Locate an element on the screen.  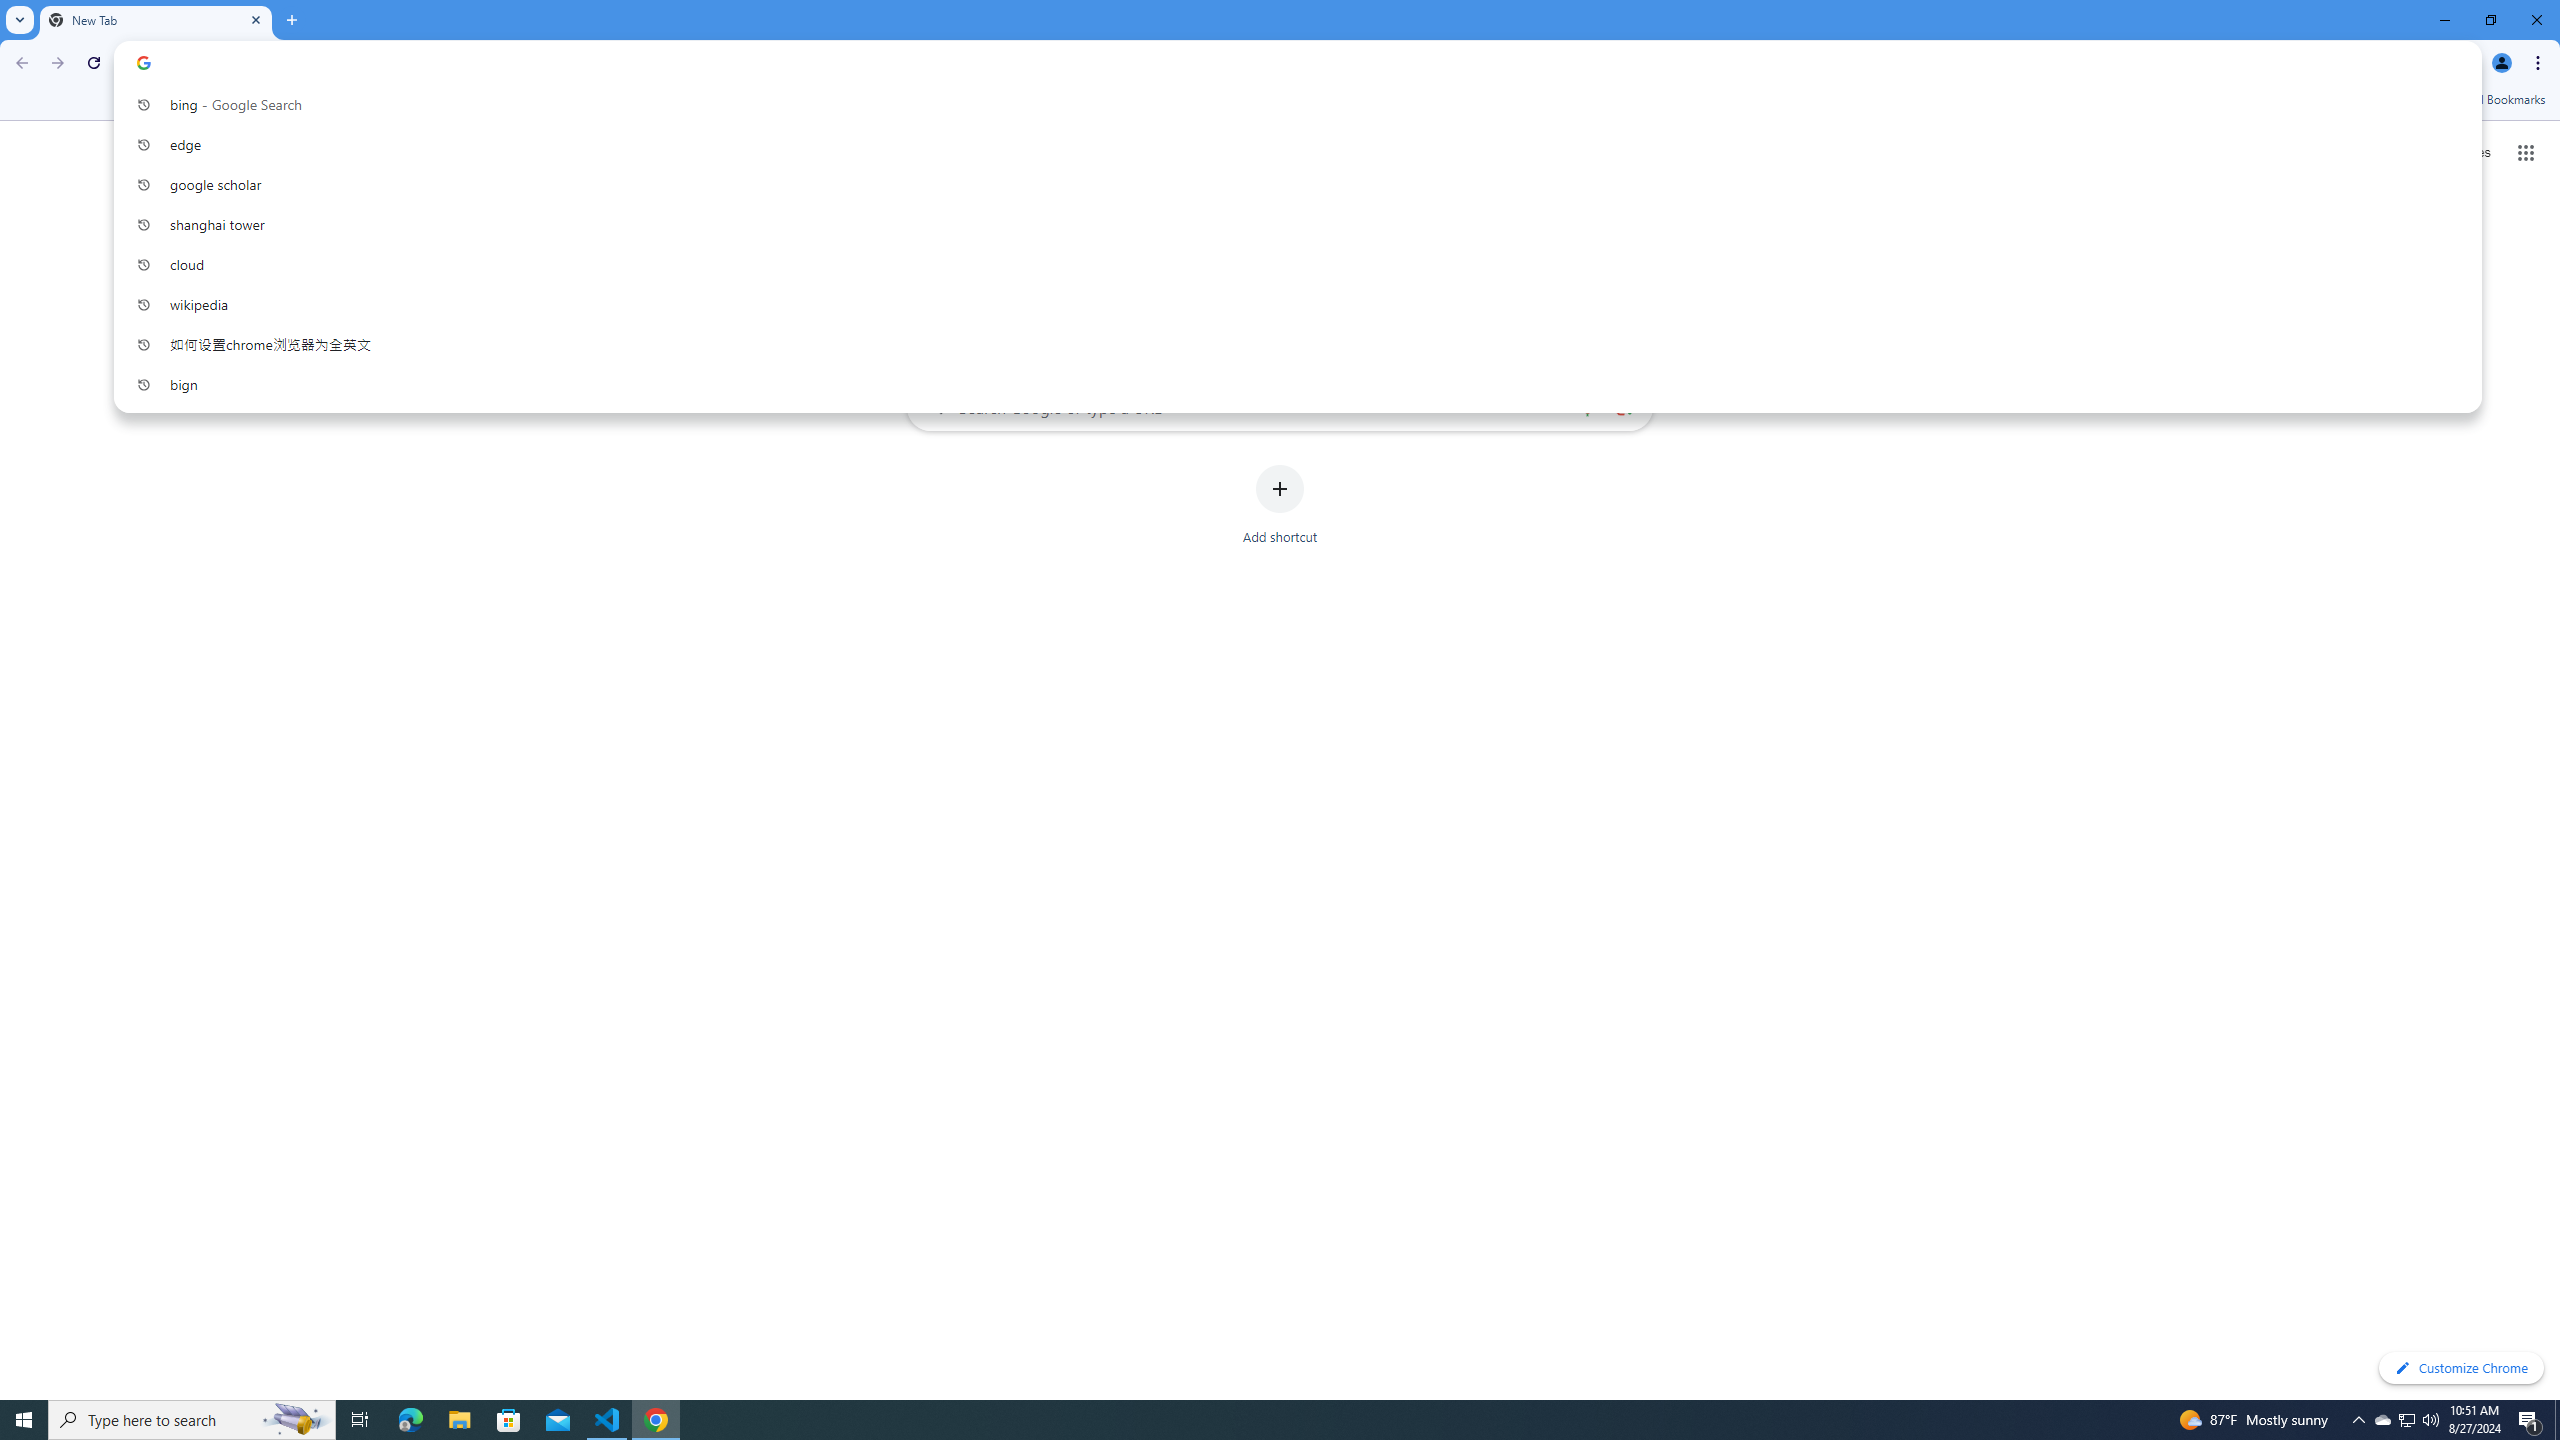
Search Google or type a URL is located at coordinates (1280, 406).